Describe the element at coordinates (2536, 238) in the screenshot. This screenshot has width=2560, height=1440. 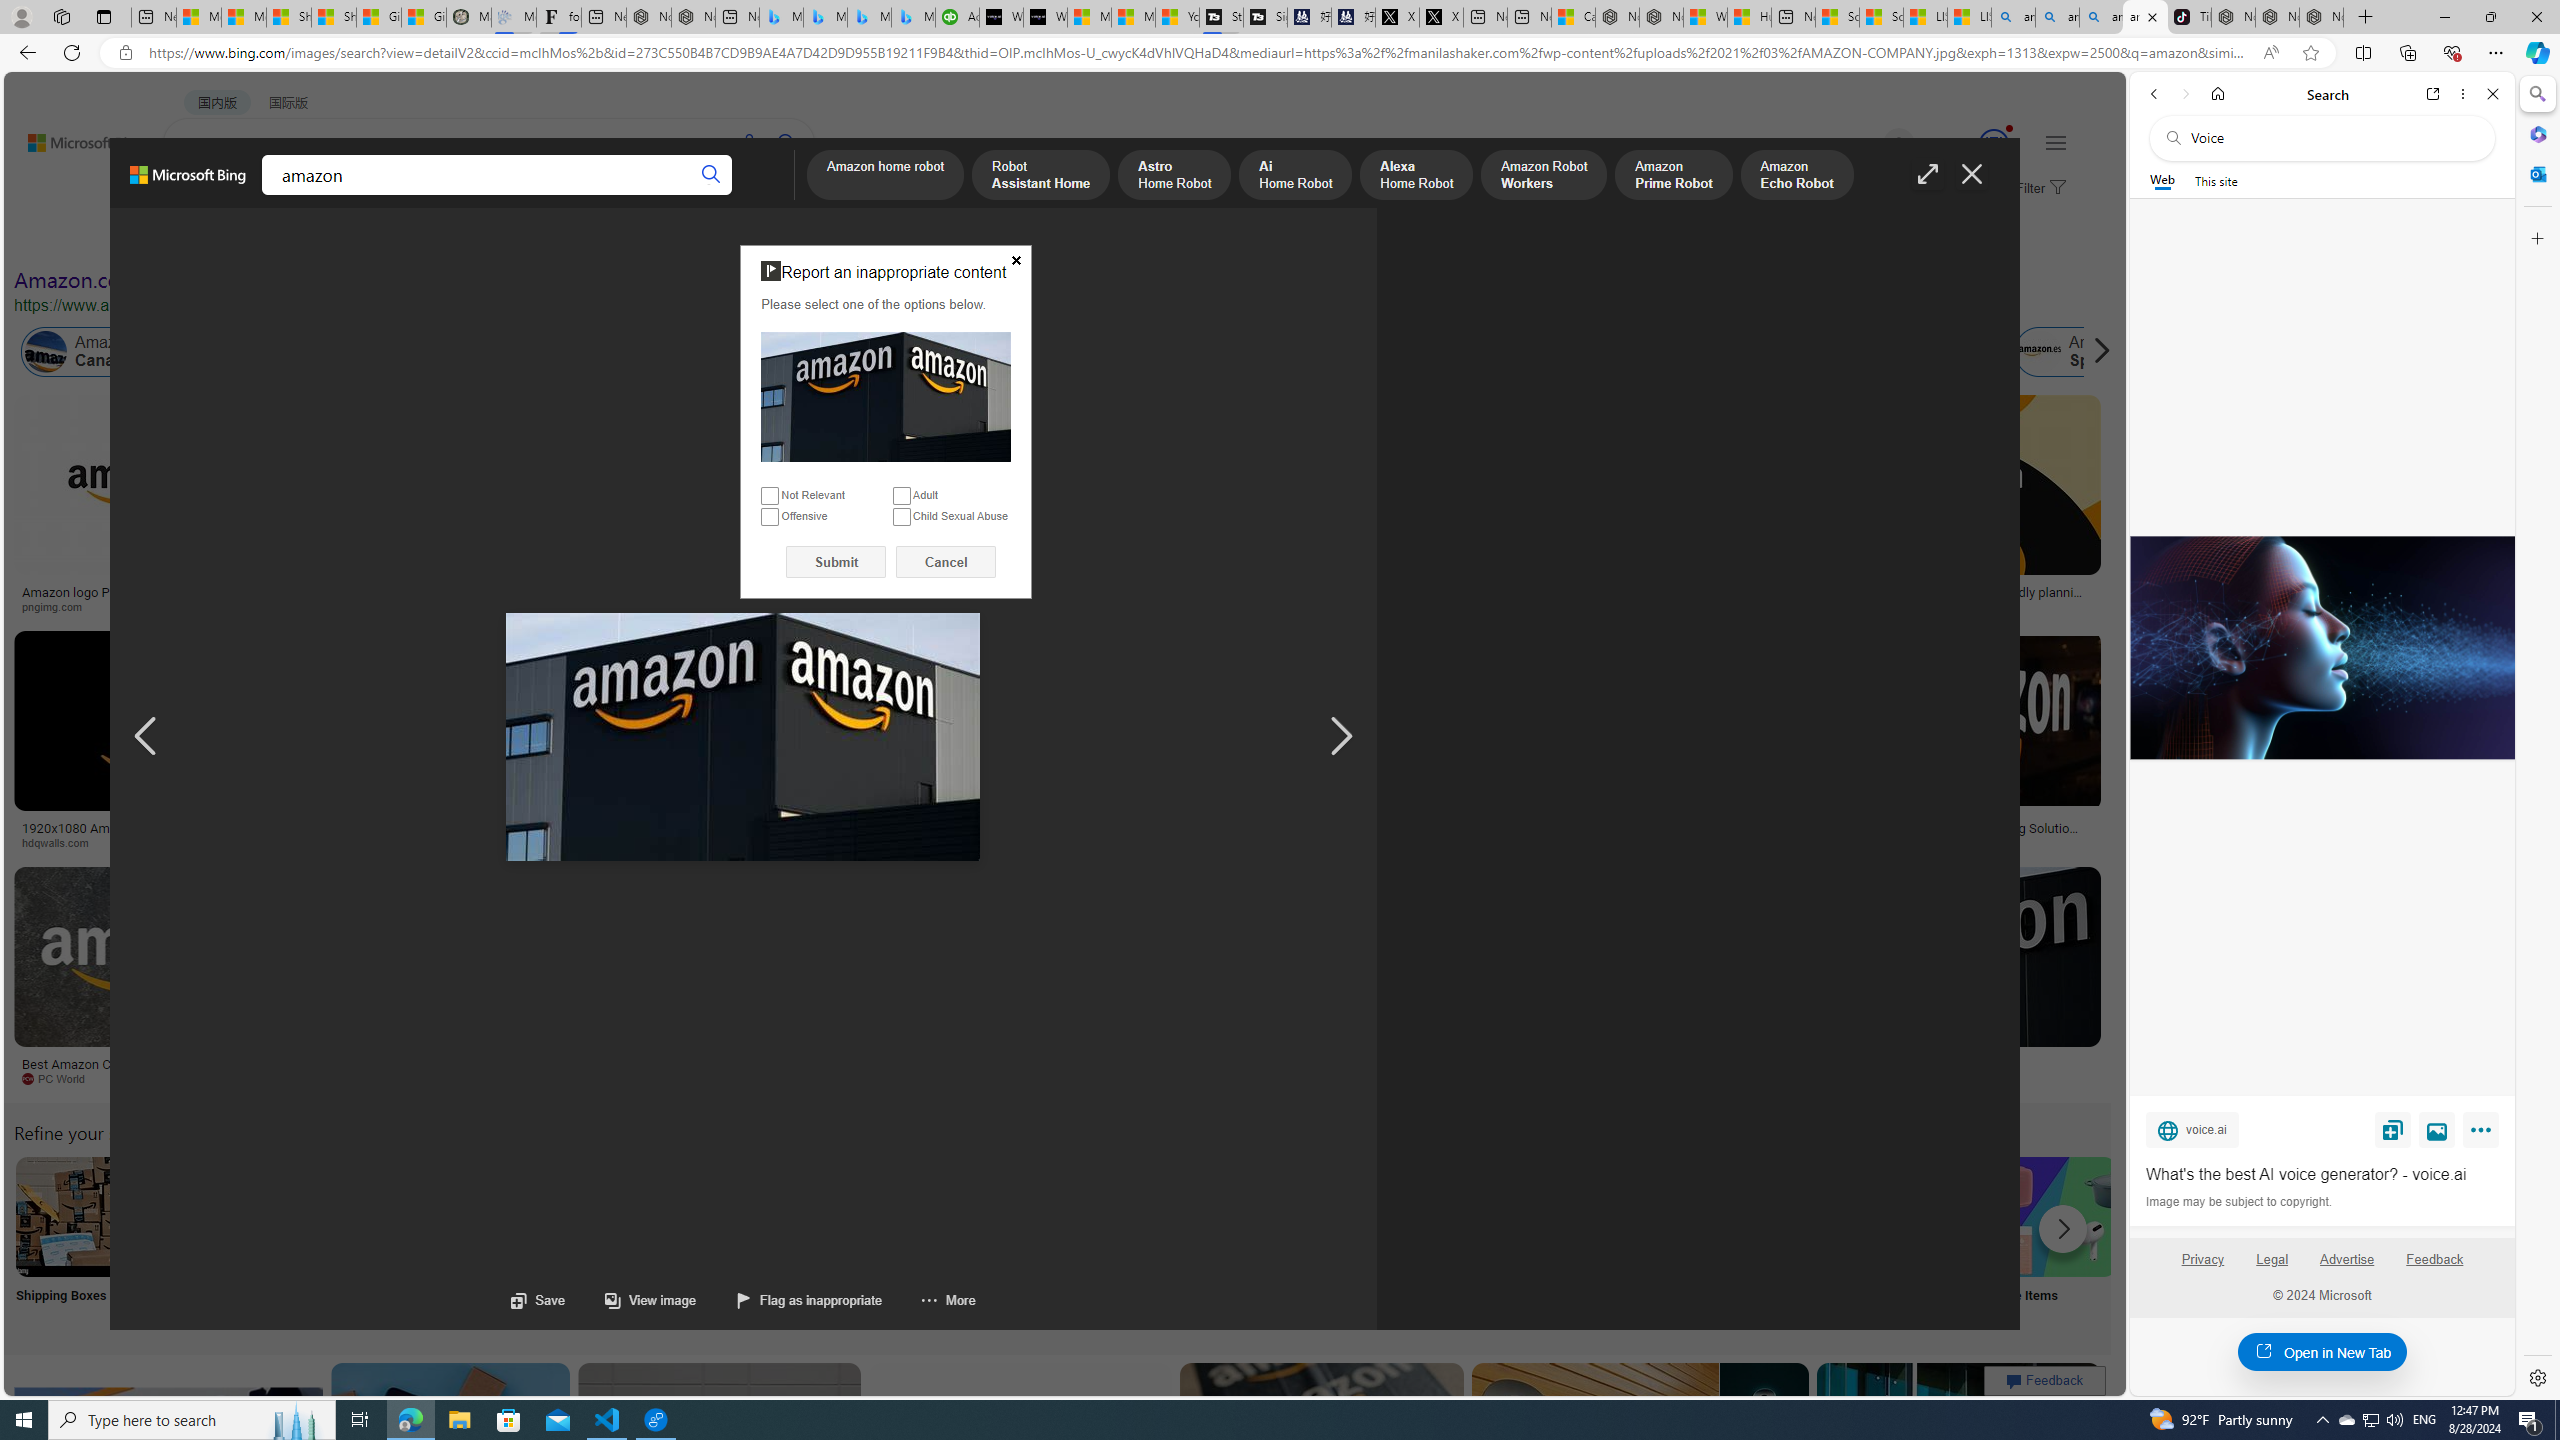
I see `Customize` at that location.